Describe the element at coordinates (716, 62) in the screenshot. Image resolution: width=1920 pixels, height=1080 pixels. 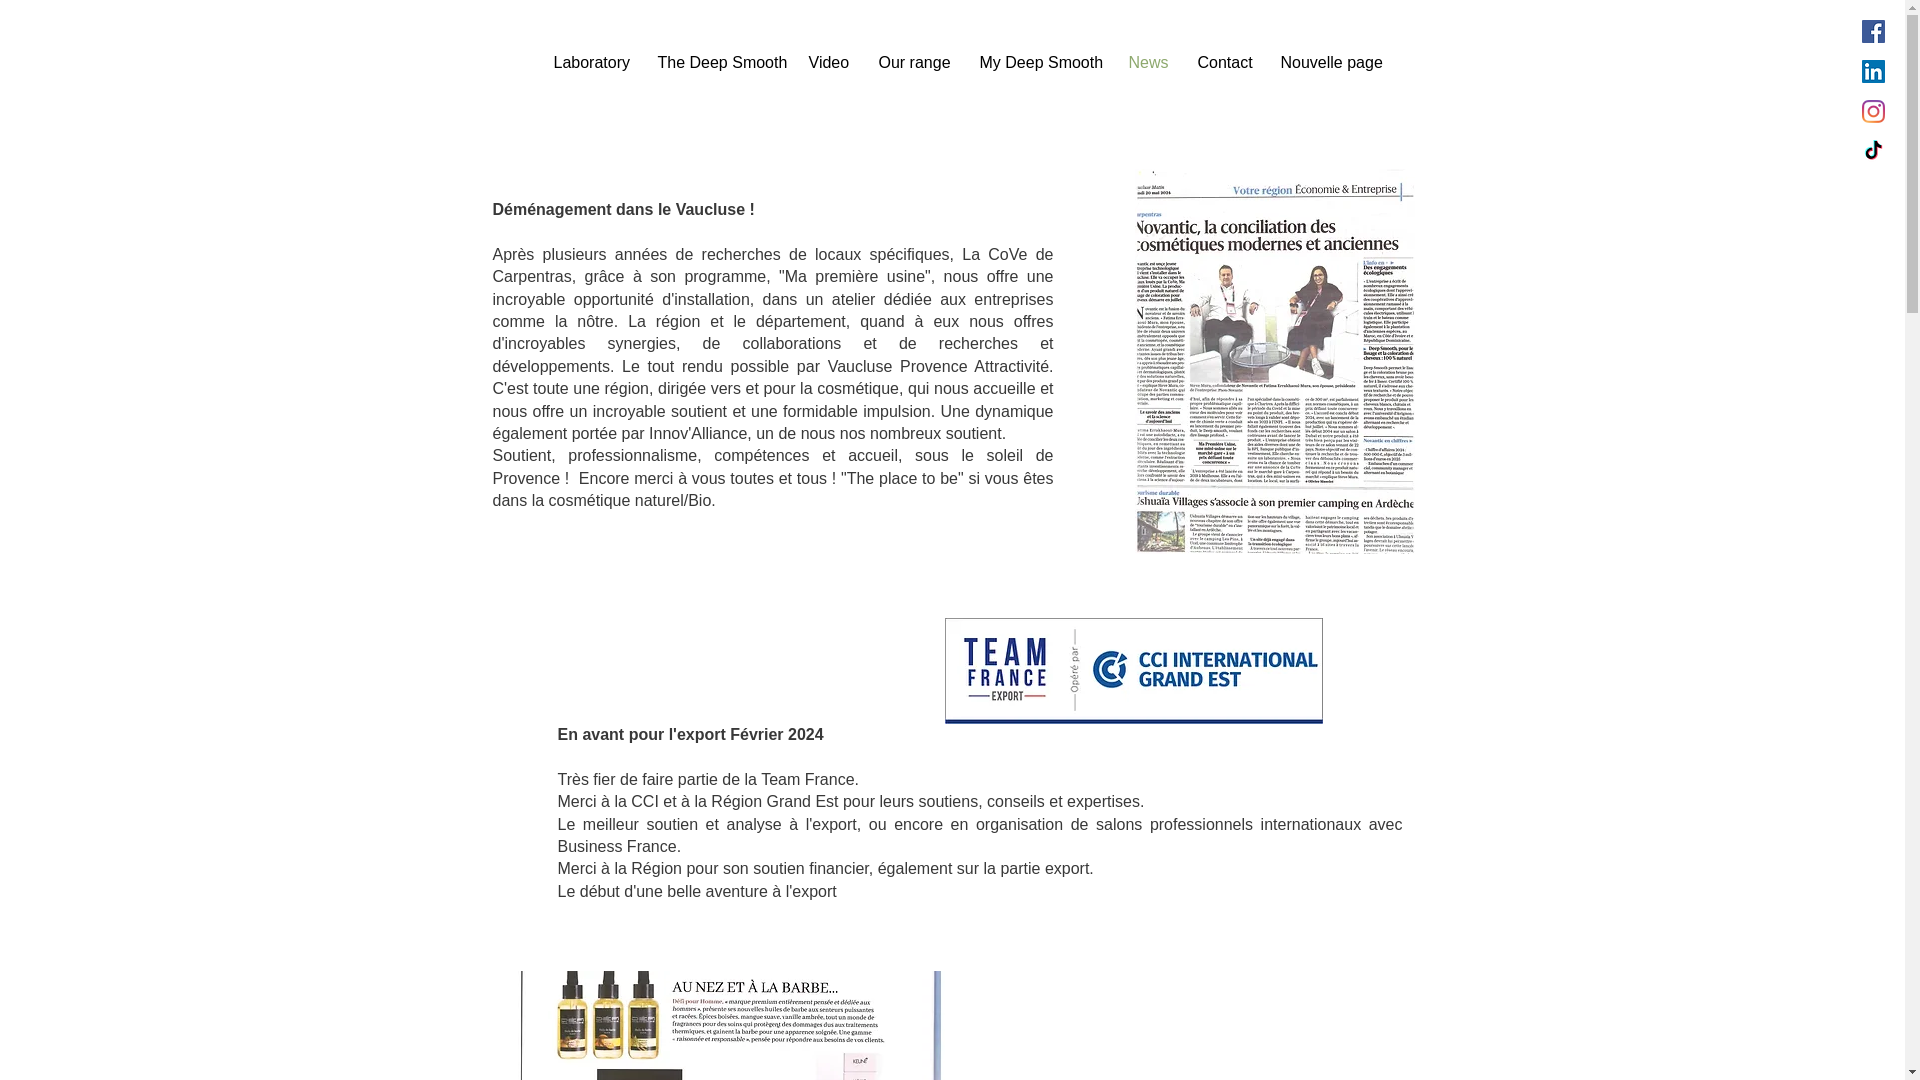
I see `The Deep Smooth` at that location.